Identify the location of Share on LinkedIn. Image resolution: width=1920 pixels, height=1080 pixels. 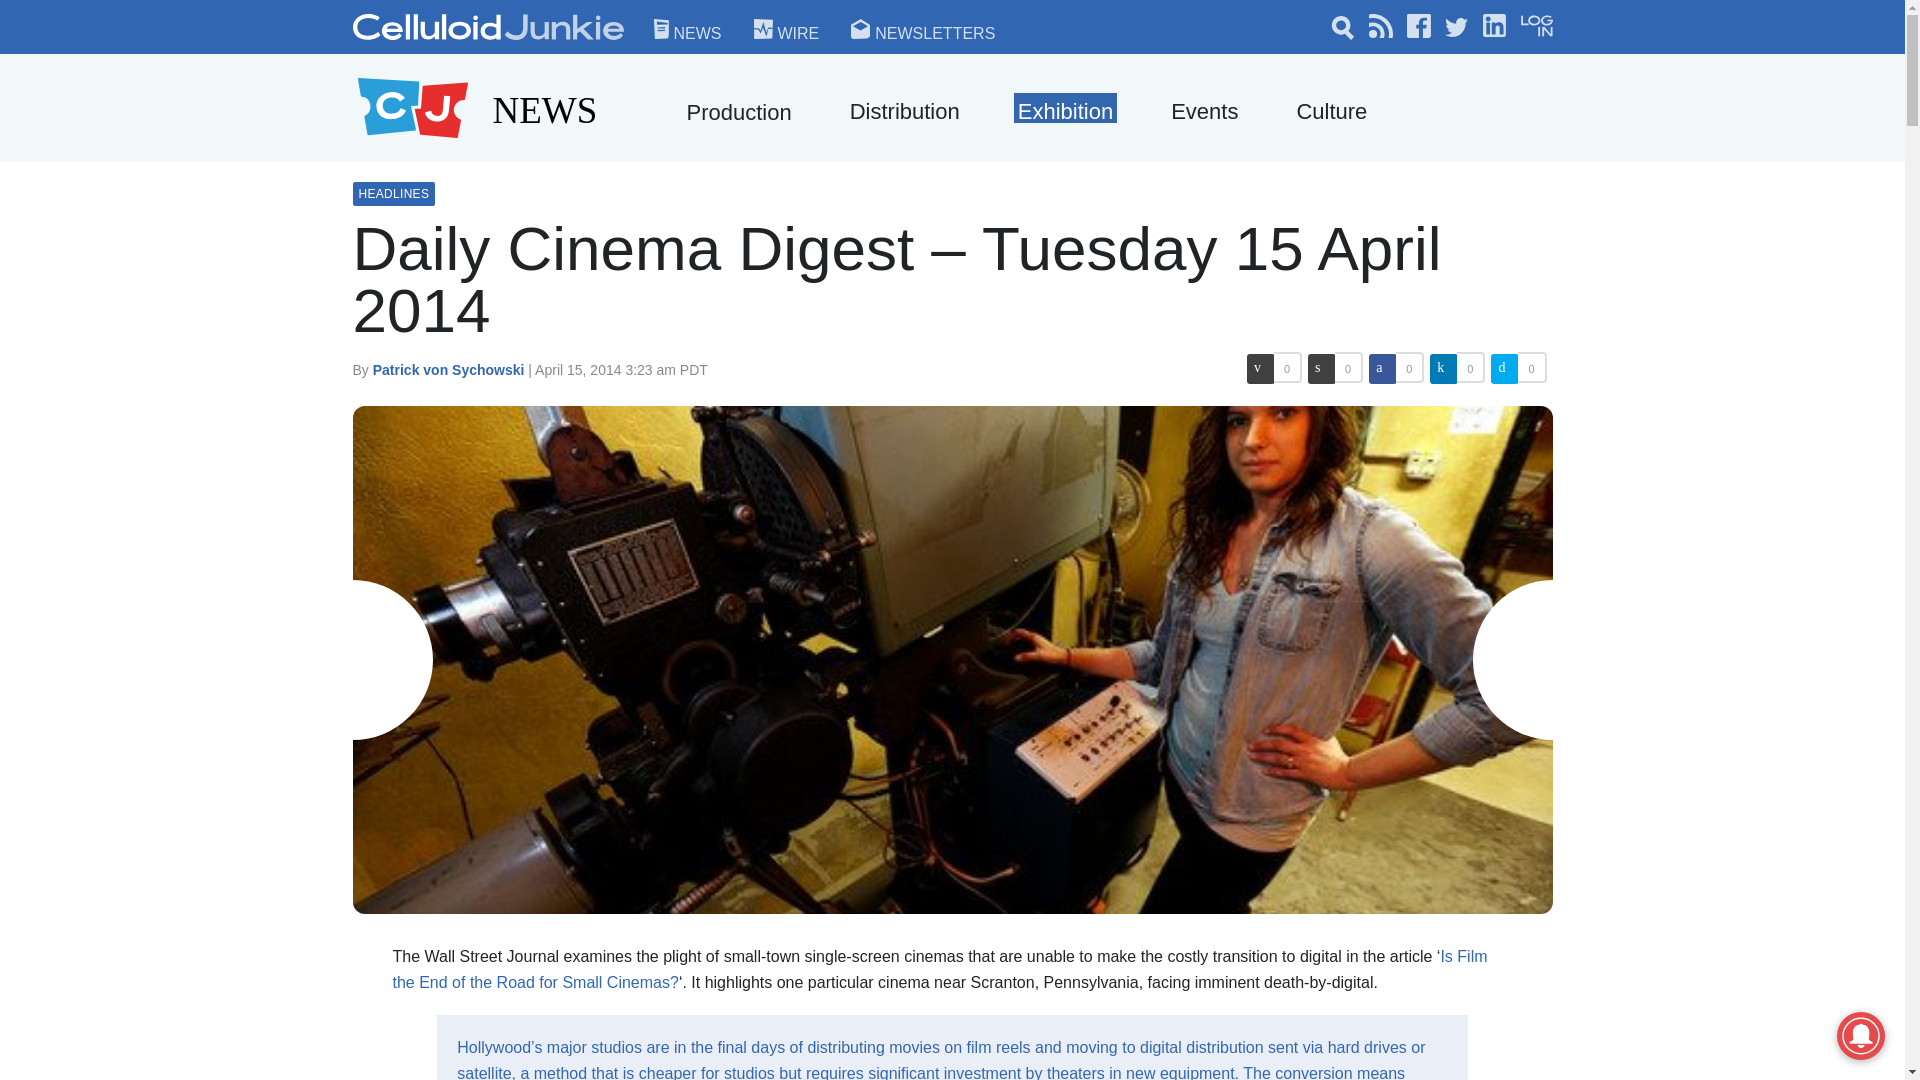
(1444, 369).